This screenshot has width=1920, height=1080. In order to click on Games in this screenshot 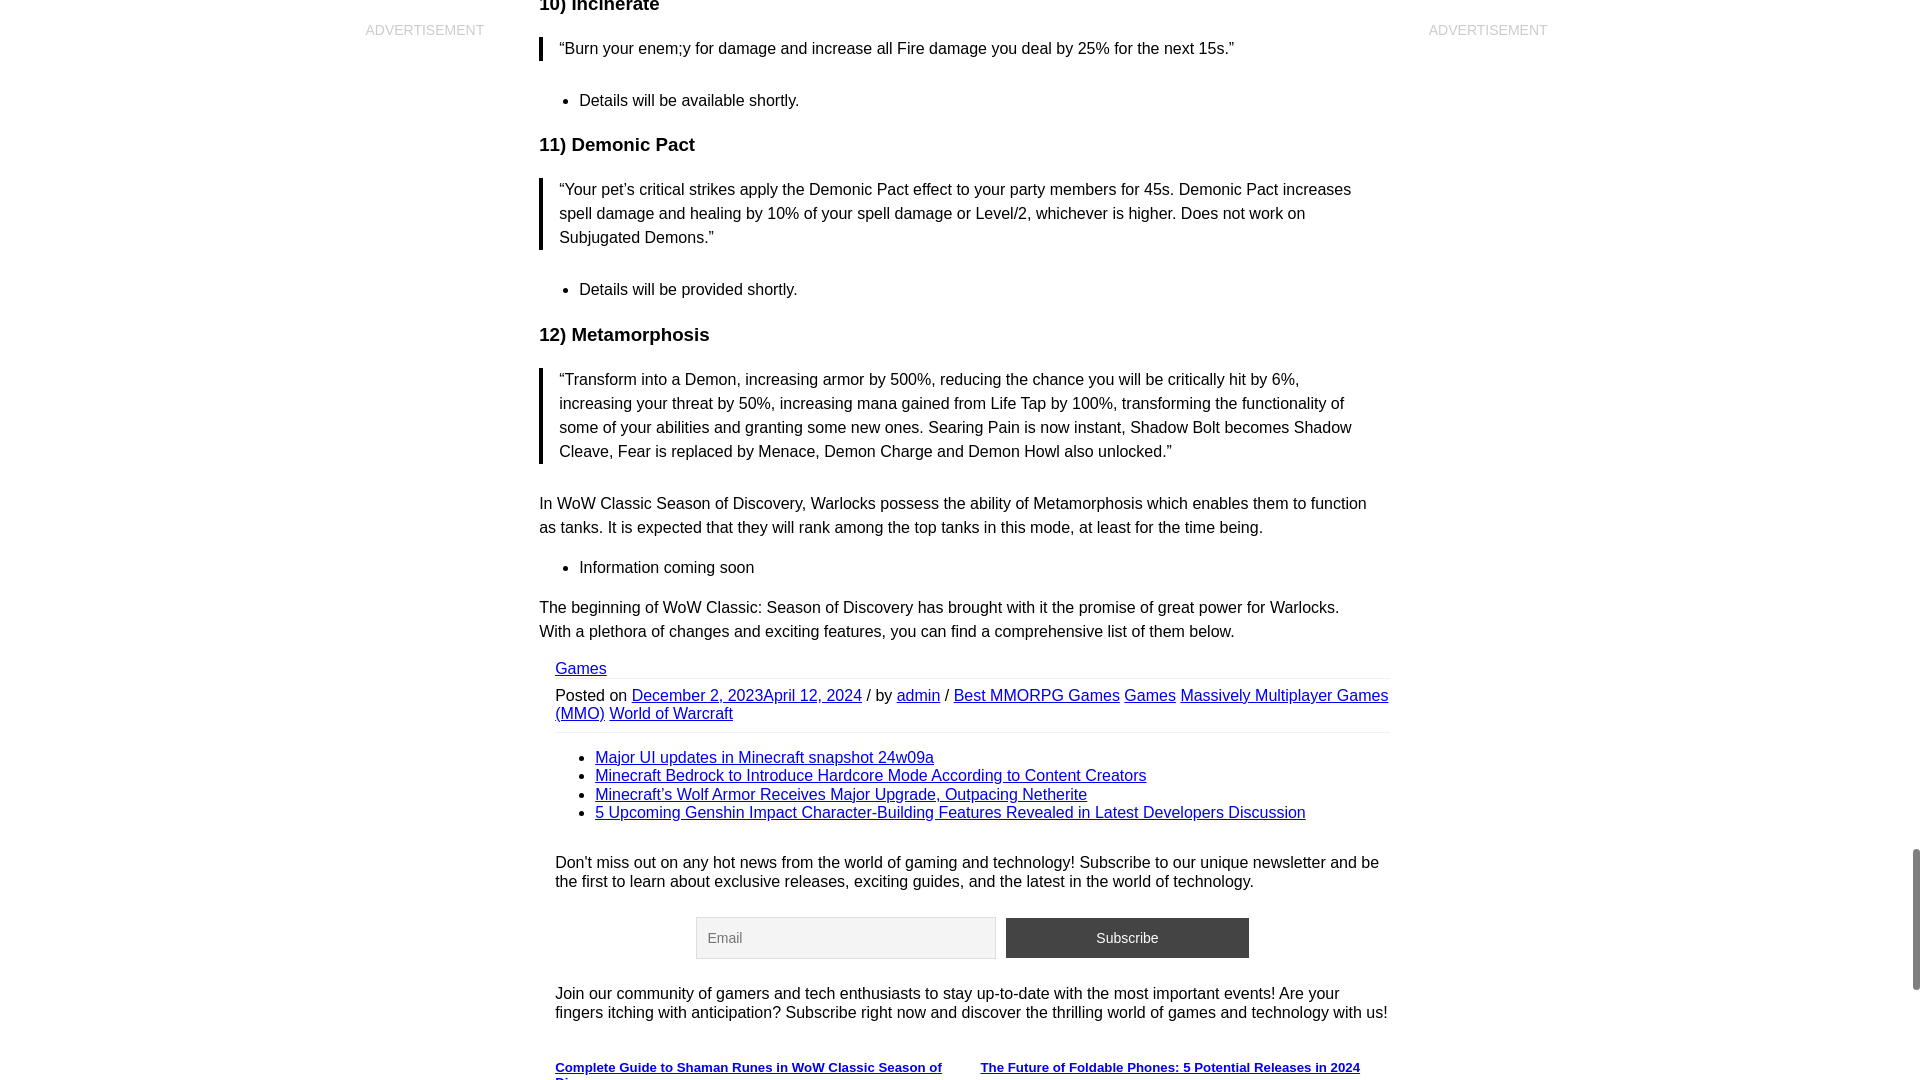, I will do `click(580, 668)`.